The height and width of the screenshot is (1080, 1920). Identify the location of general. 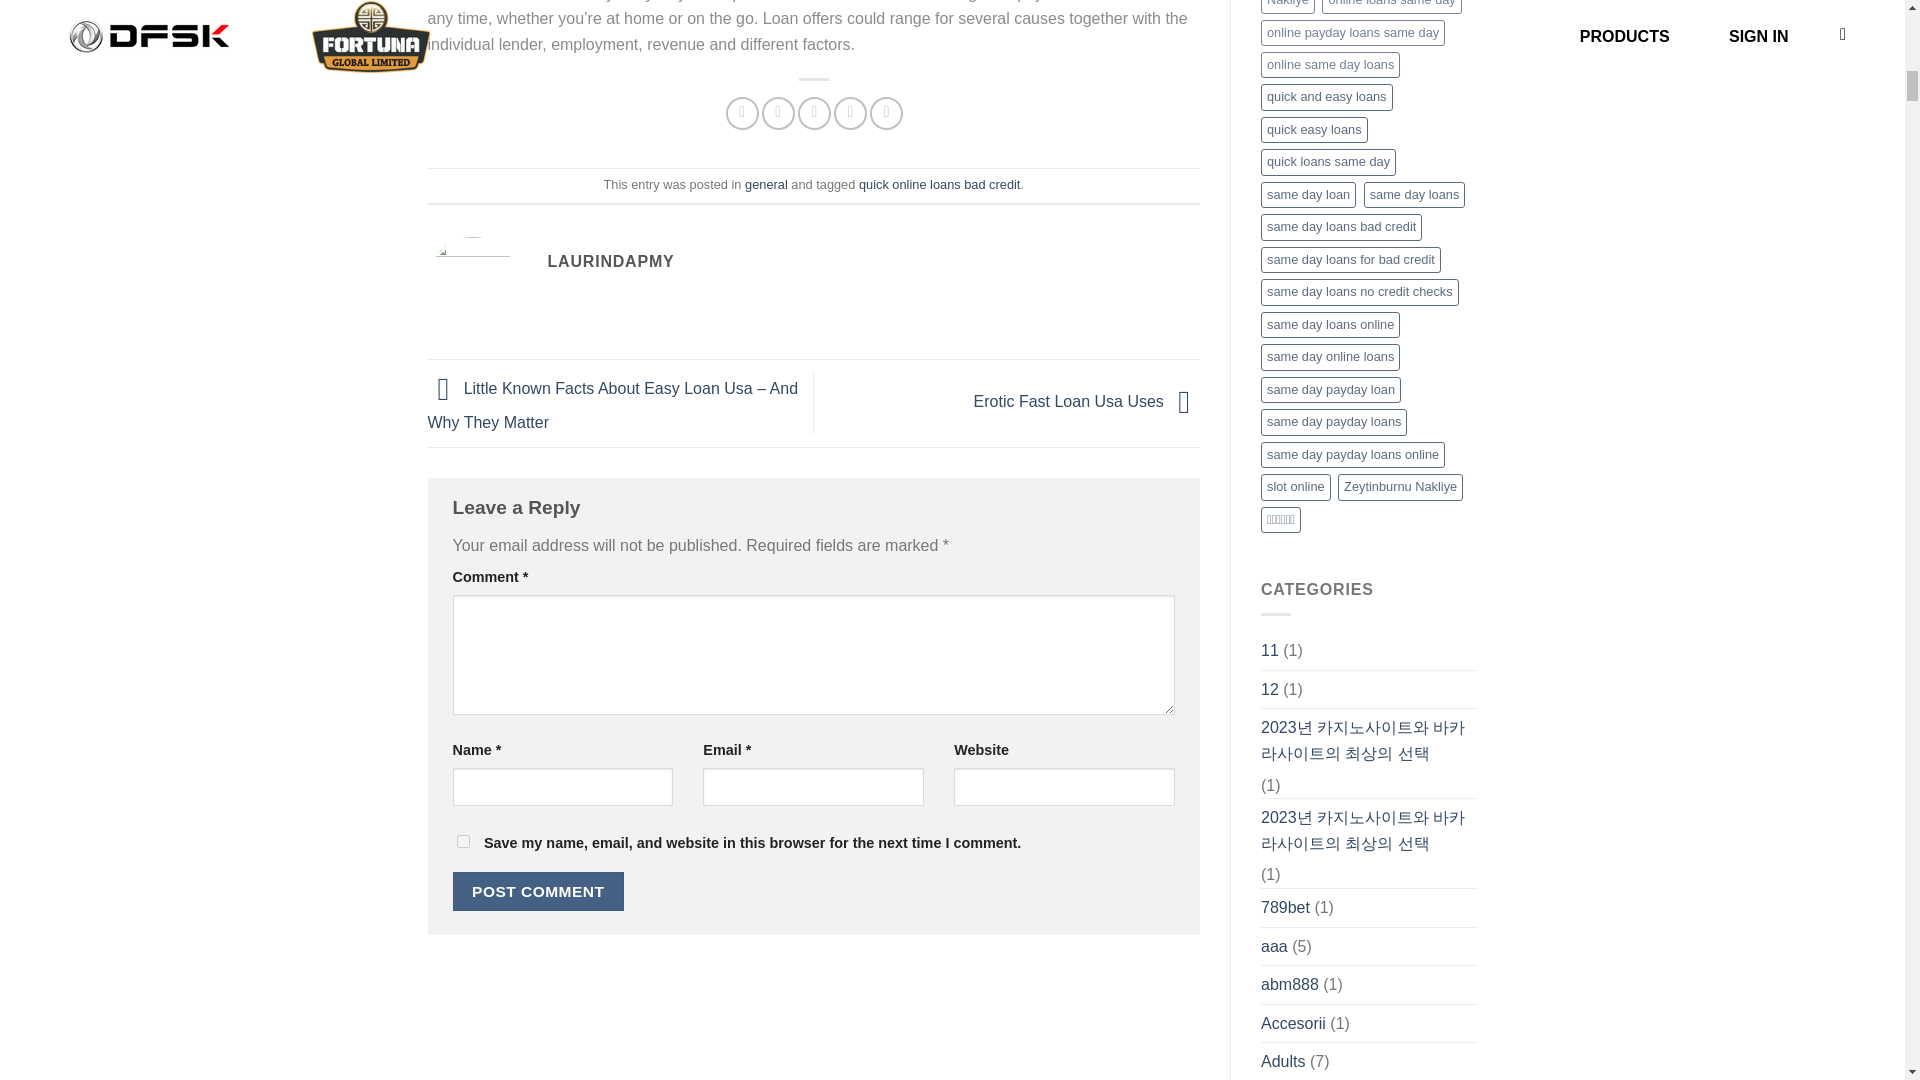
(766, 184).